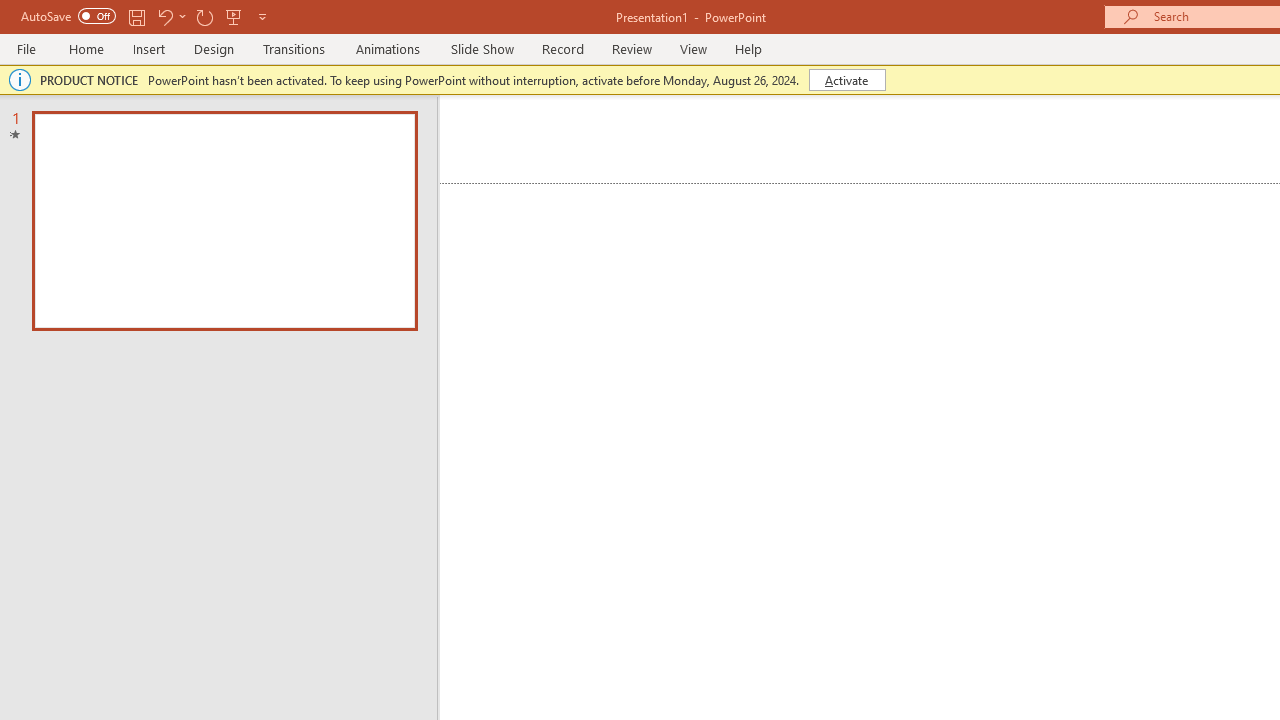 This screenshot has height=720, width=1280. I want to click on Font Color RGB(255, 0, 0), so click(556, 180).